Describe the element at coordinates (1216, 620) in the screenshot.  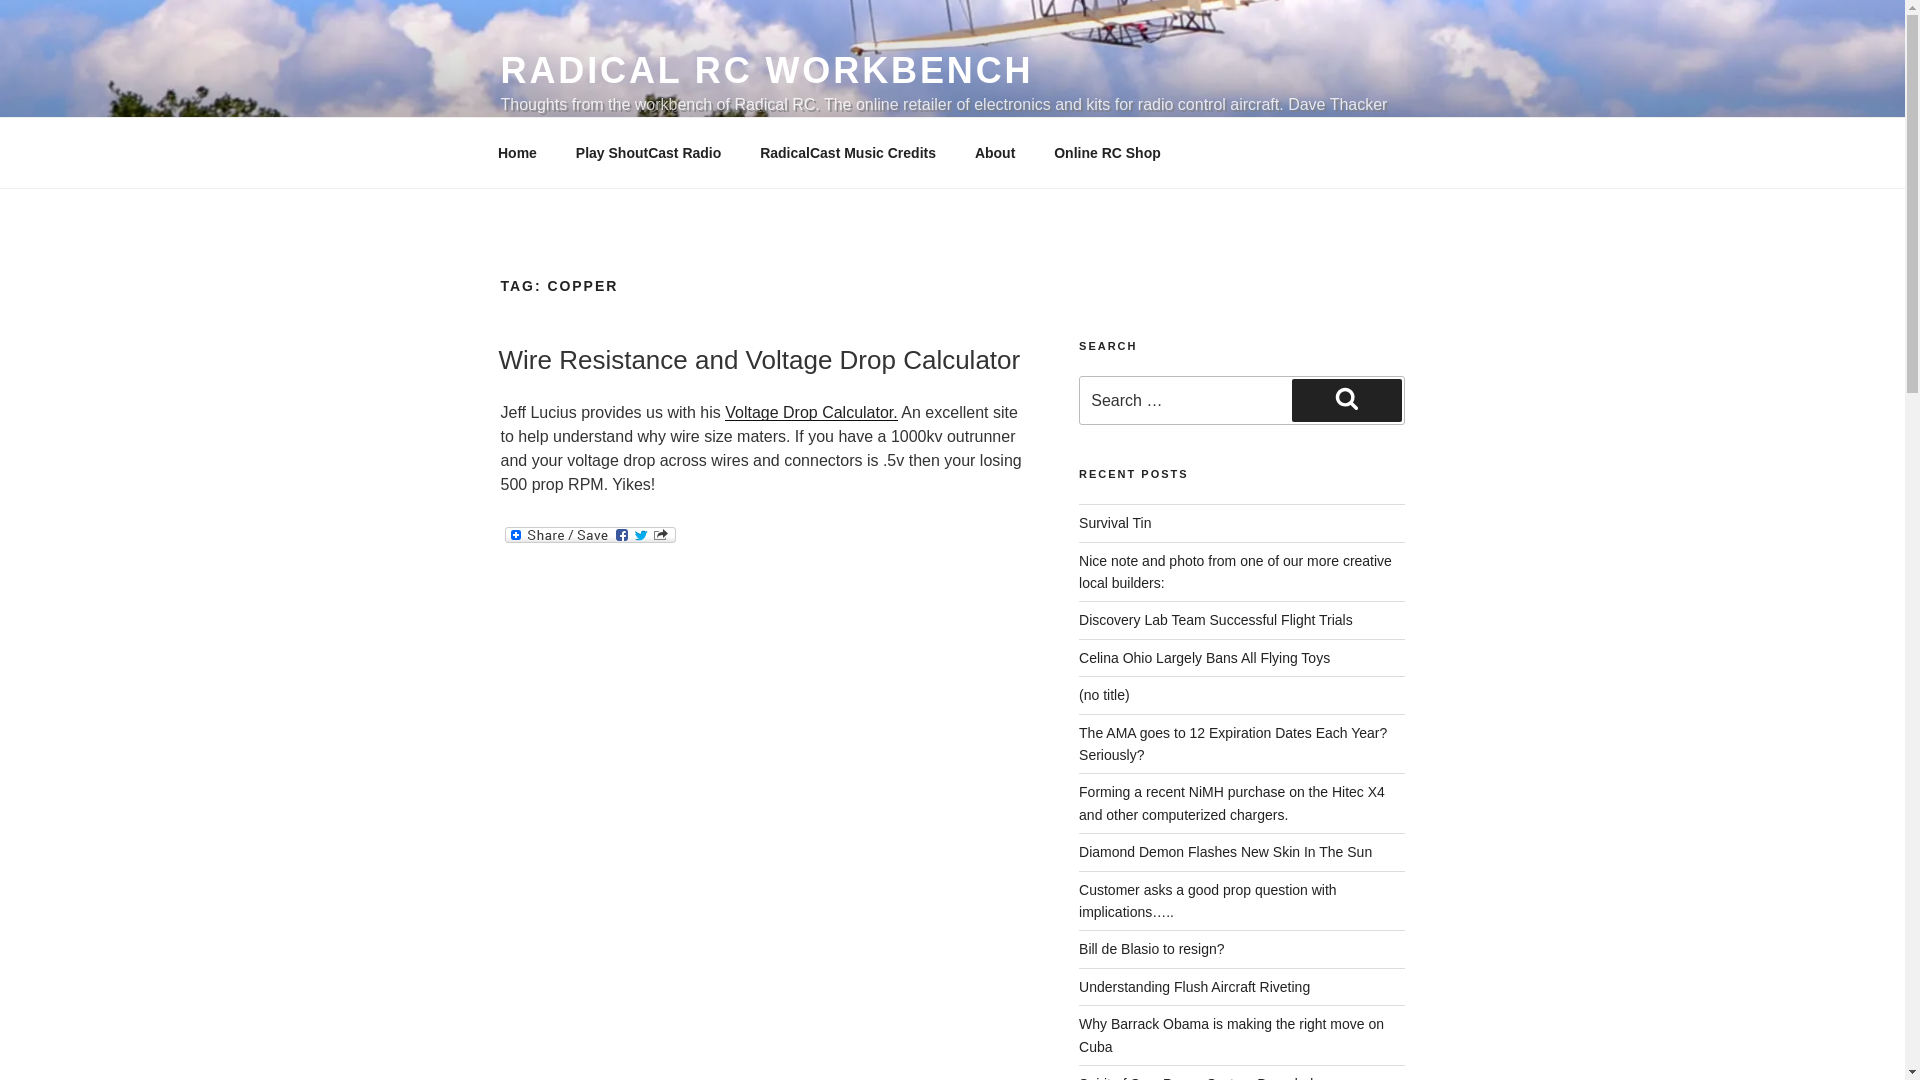
I see `Discovery Lab Team Successful Flight Trials` at that location.